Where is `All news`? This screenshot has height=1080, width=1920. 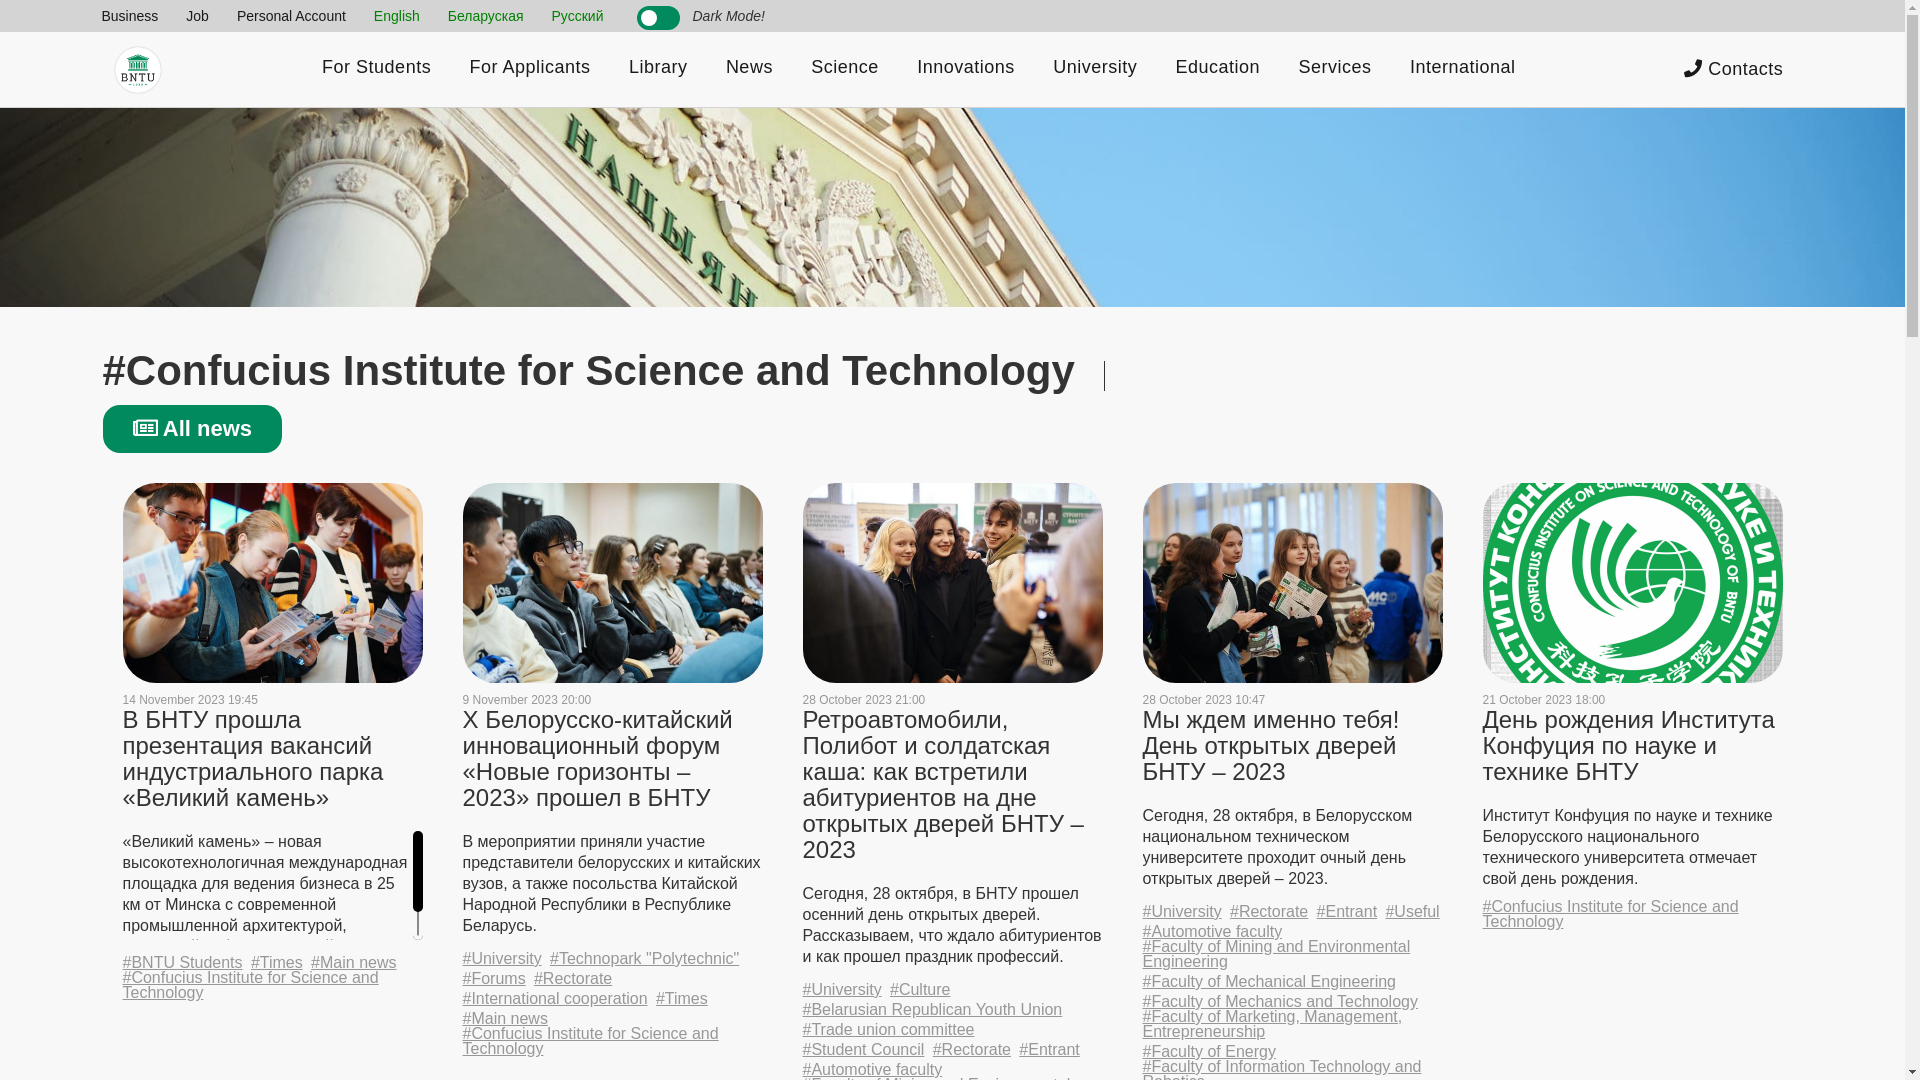
All news is located at coordinates (192, 429).